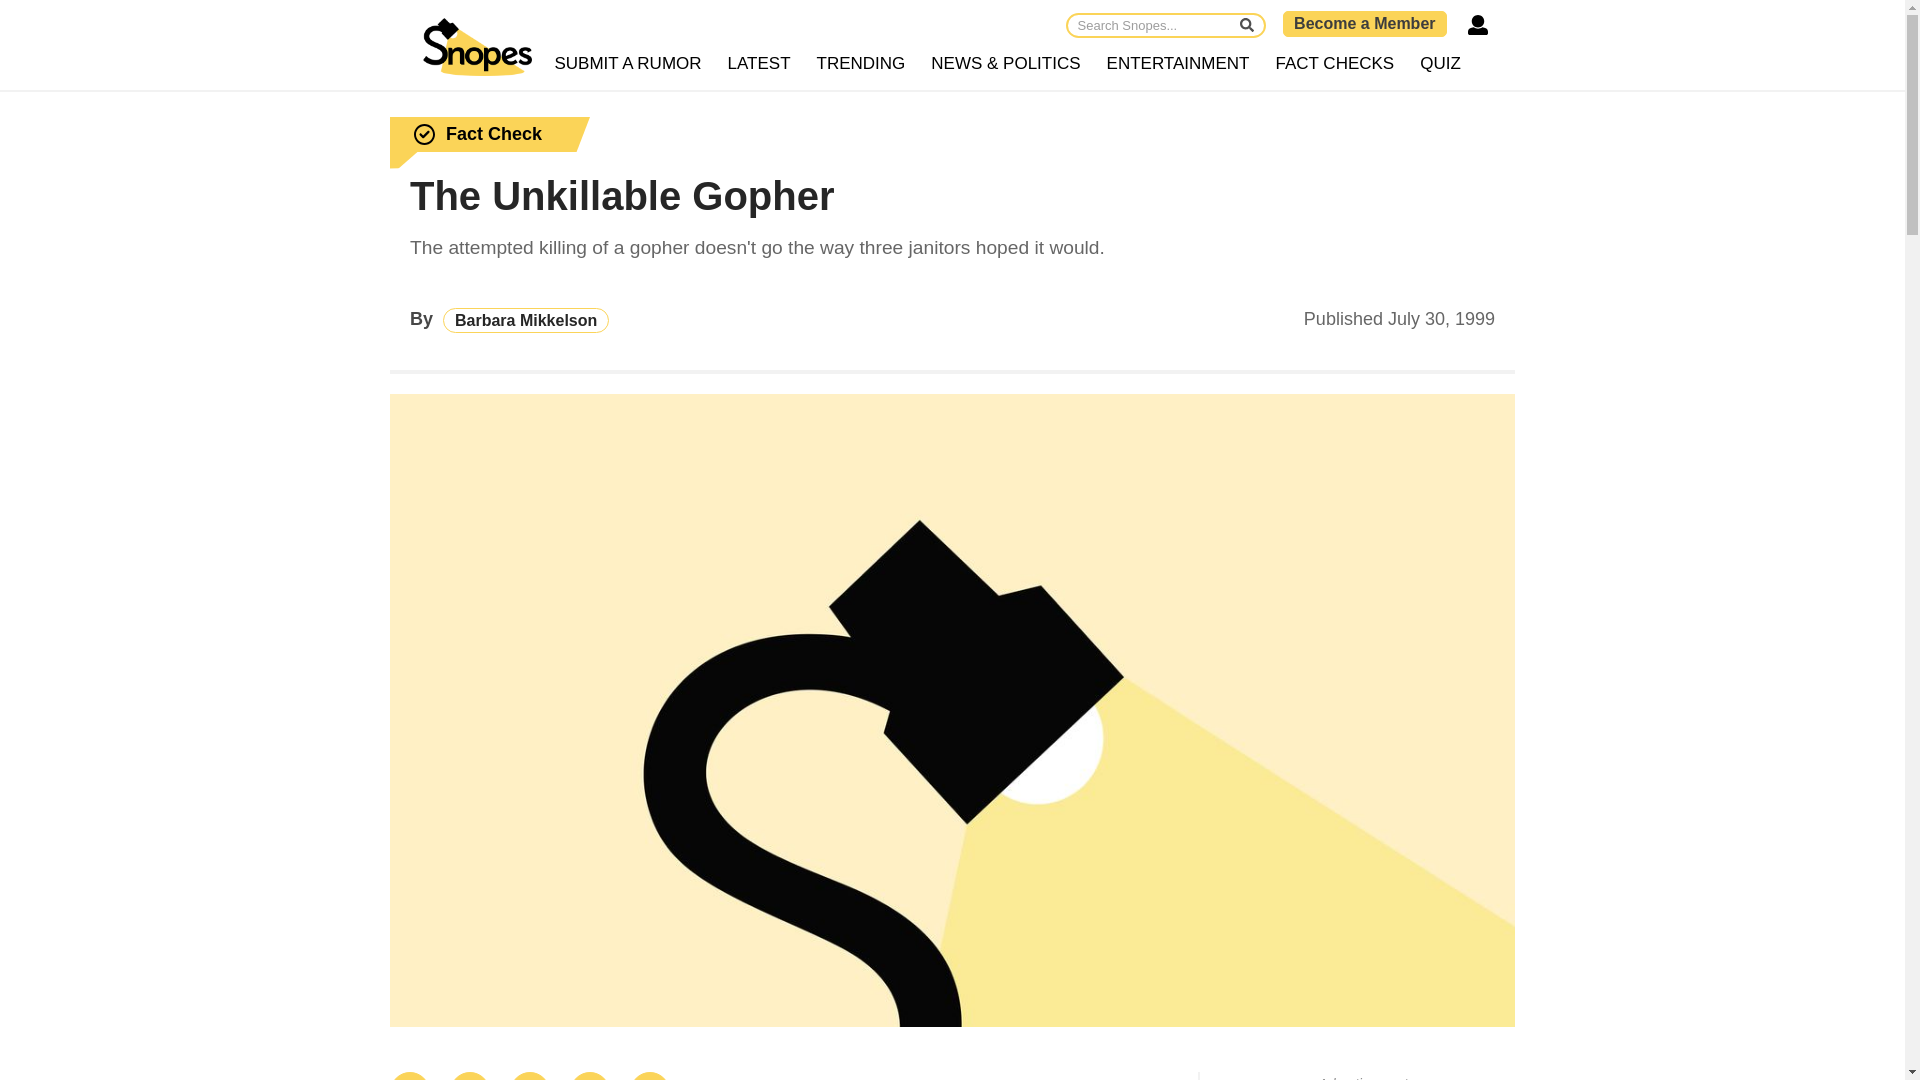 The width and height of the screenshot is (1920, 1080). Describe the element at coordinates (1334, 64) in the screenshot. I see `FACT CHECKS` at that location.